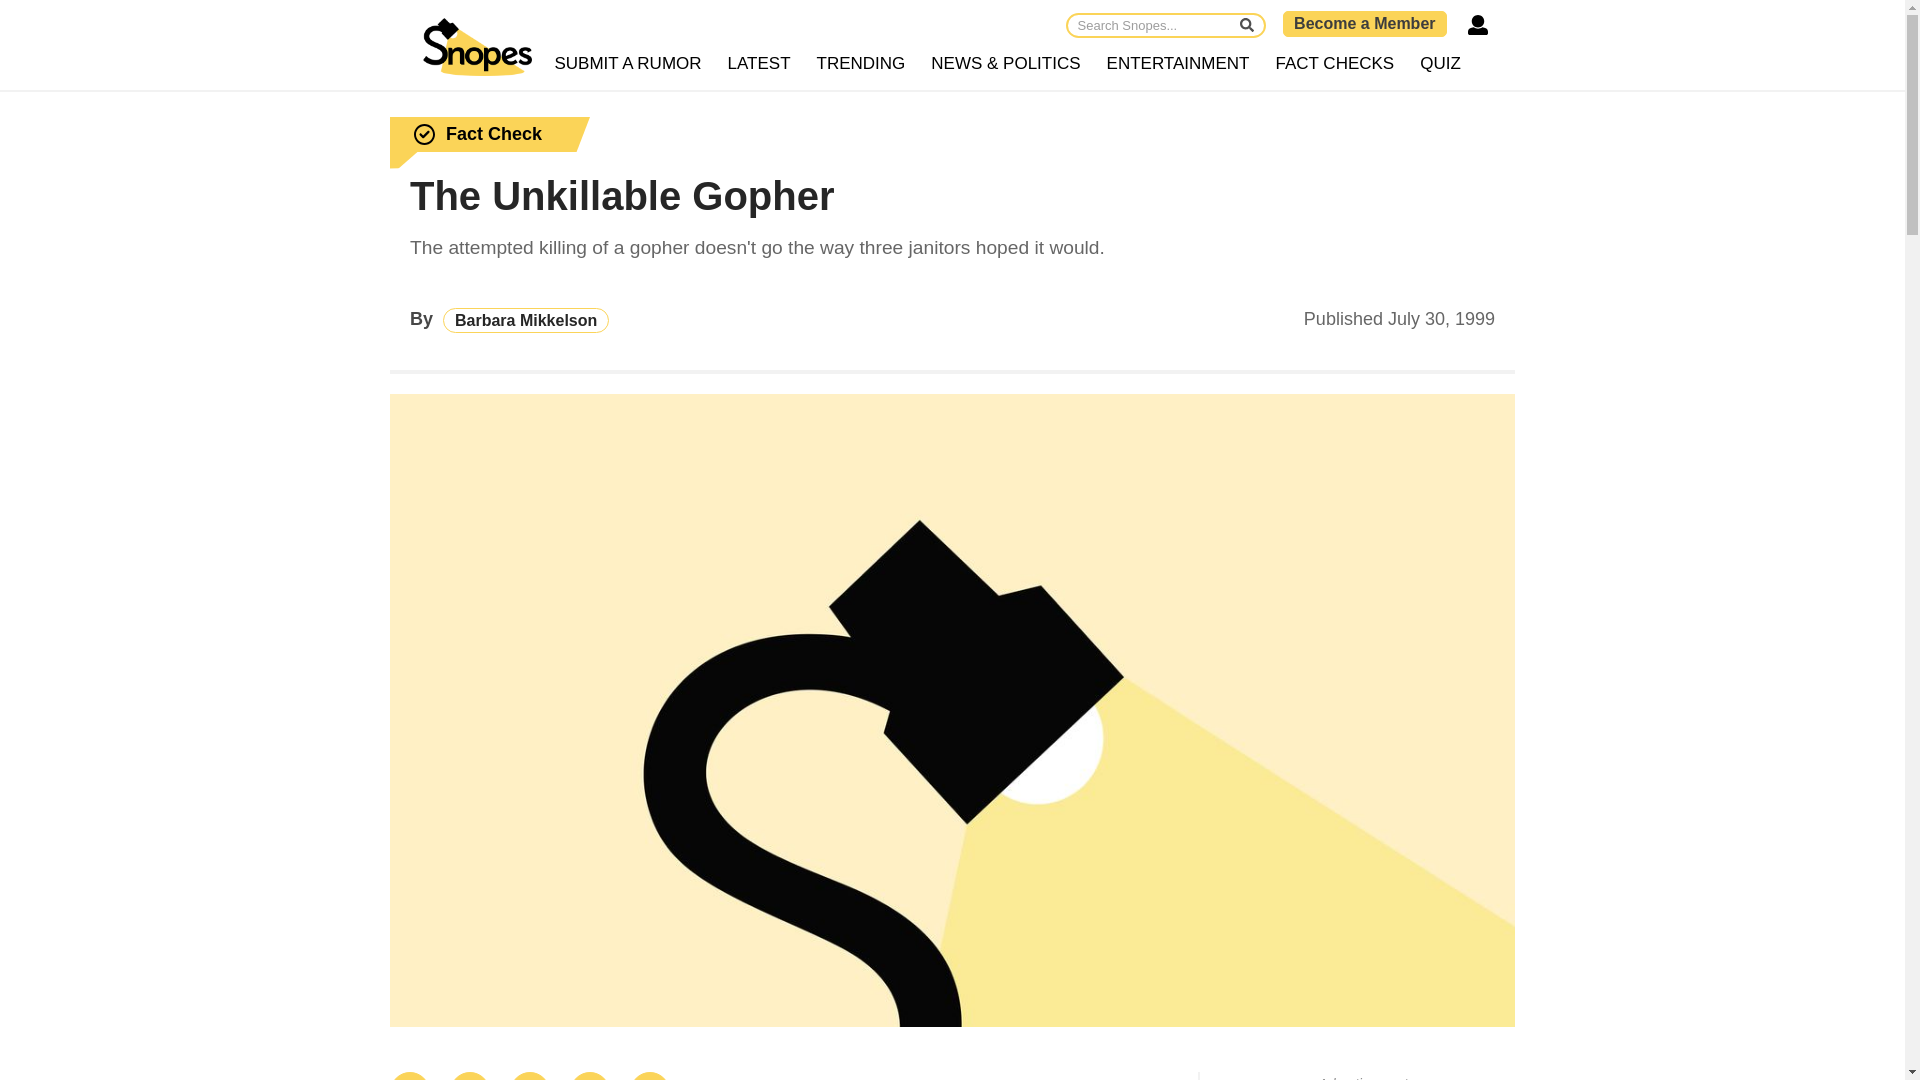 The width and height of the screenshot is (1920, 1080). Describe the element at coordinates (1334, 64) in the screenshot. I see `FACT CHECKS` at that location.